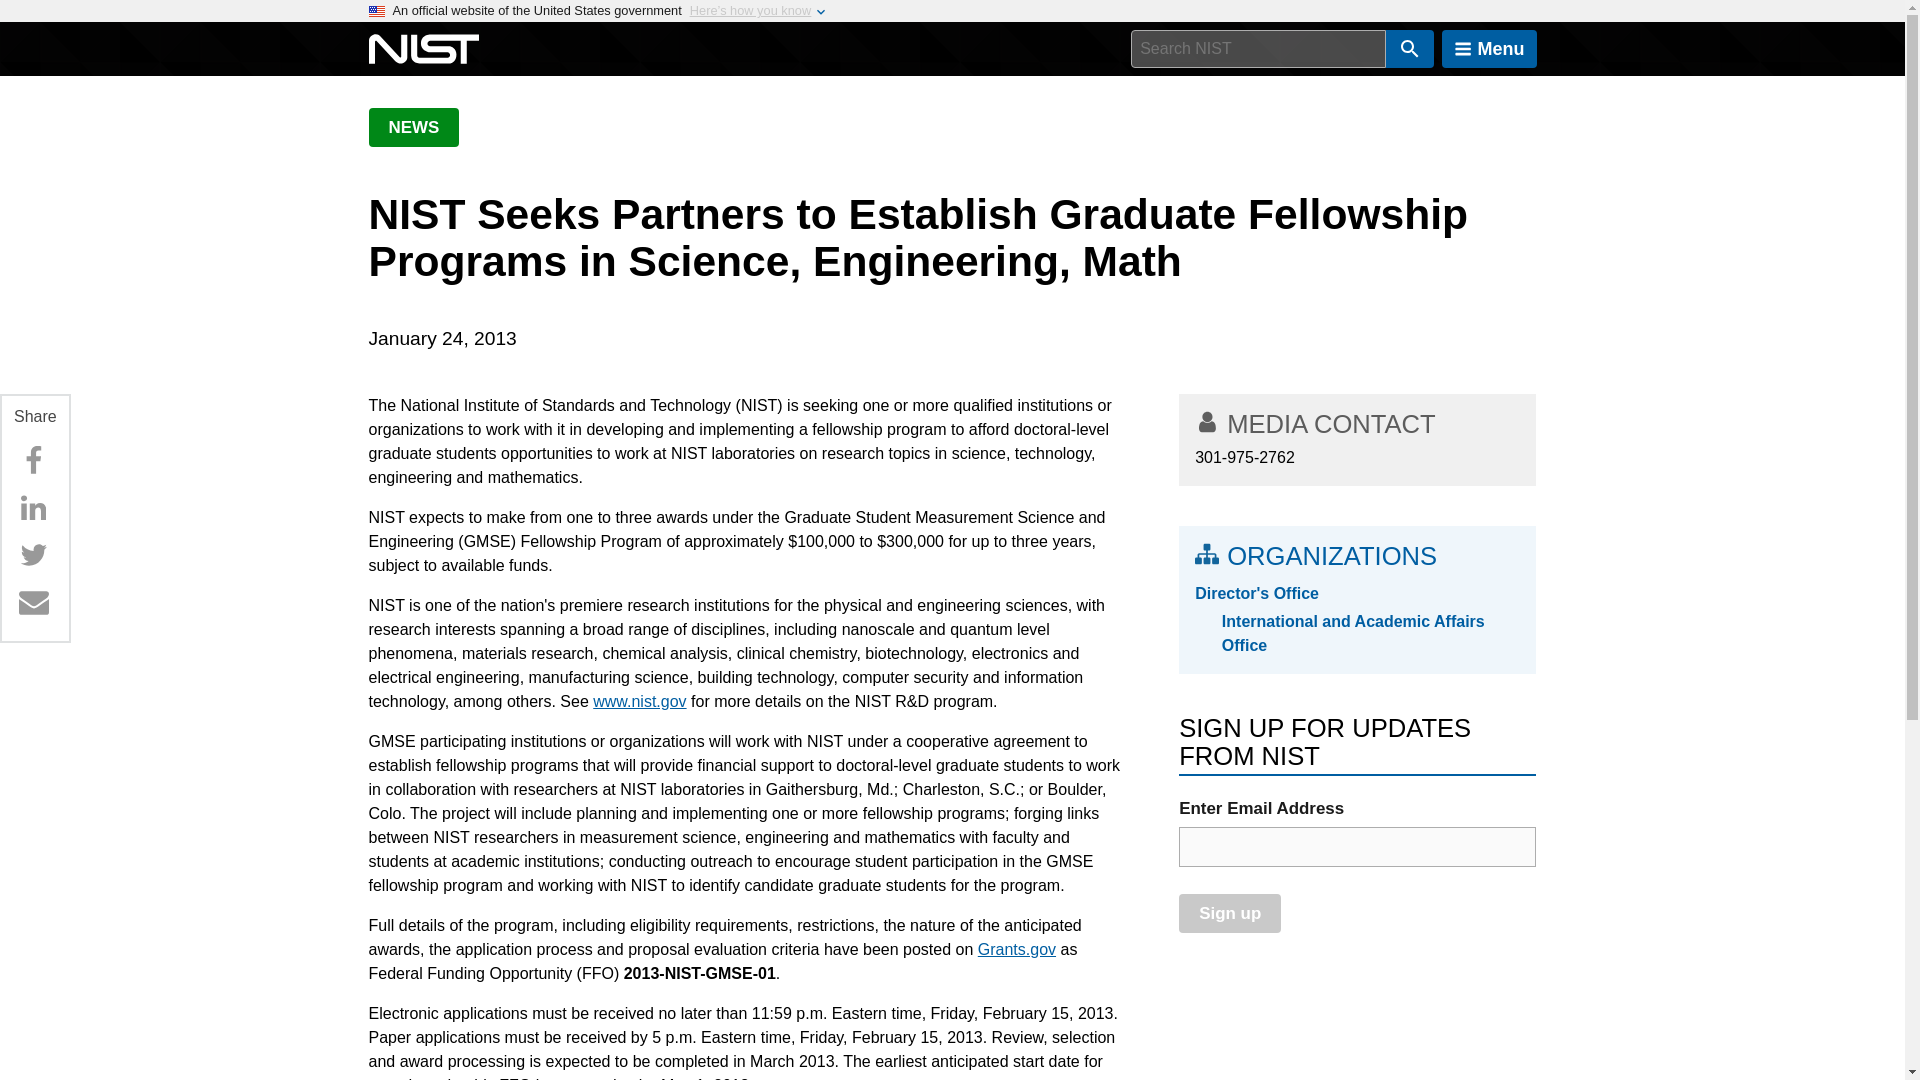 Image resolution: width=1920 pixels, height=1080 pixels. Describe the element at coordinates (1357, 847) in the screenshot. I see `email` at that location.